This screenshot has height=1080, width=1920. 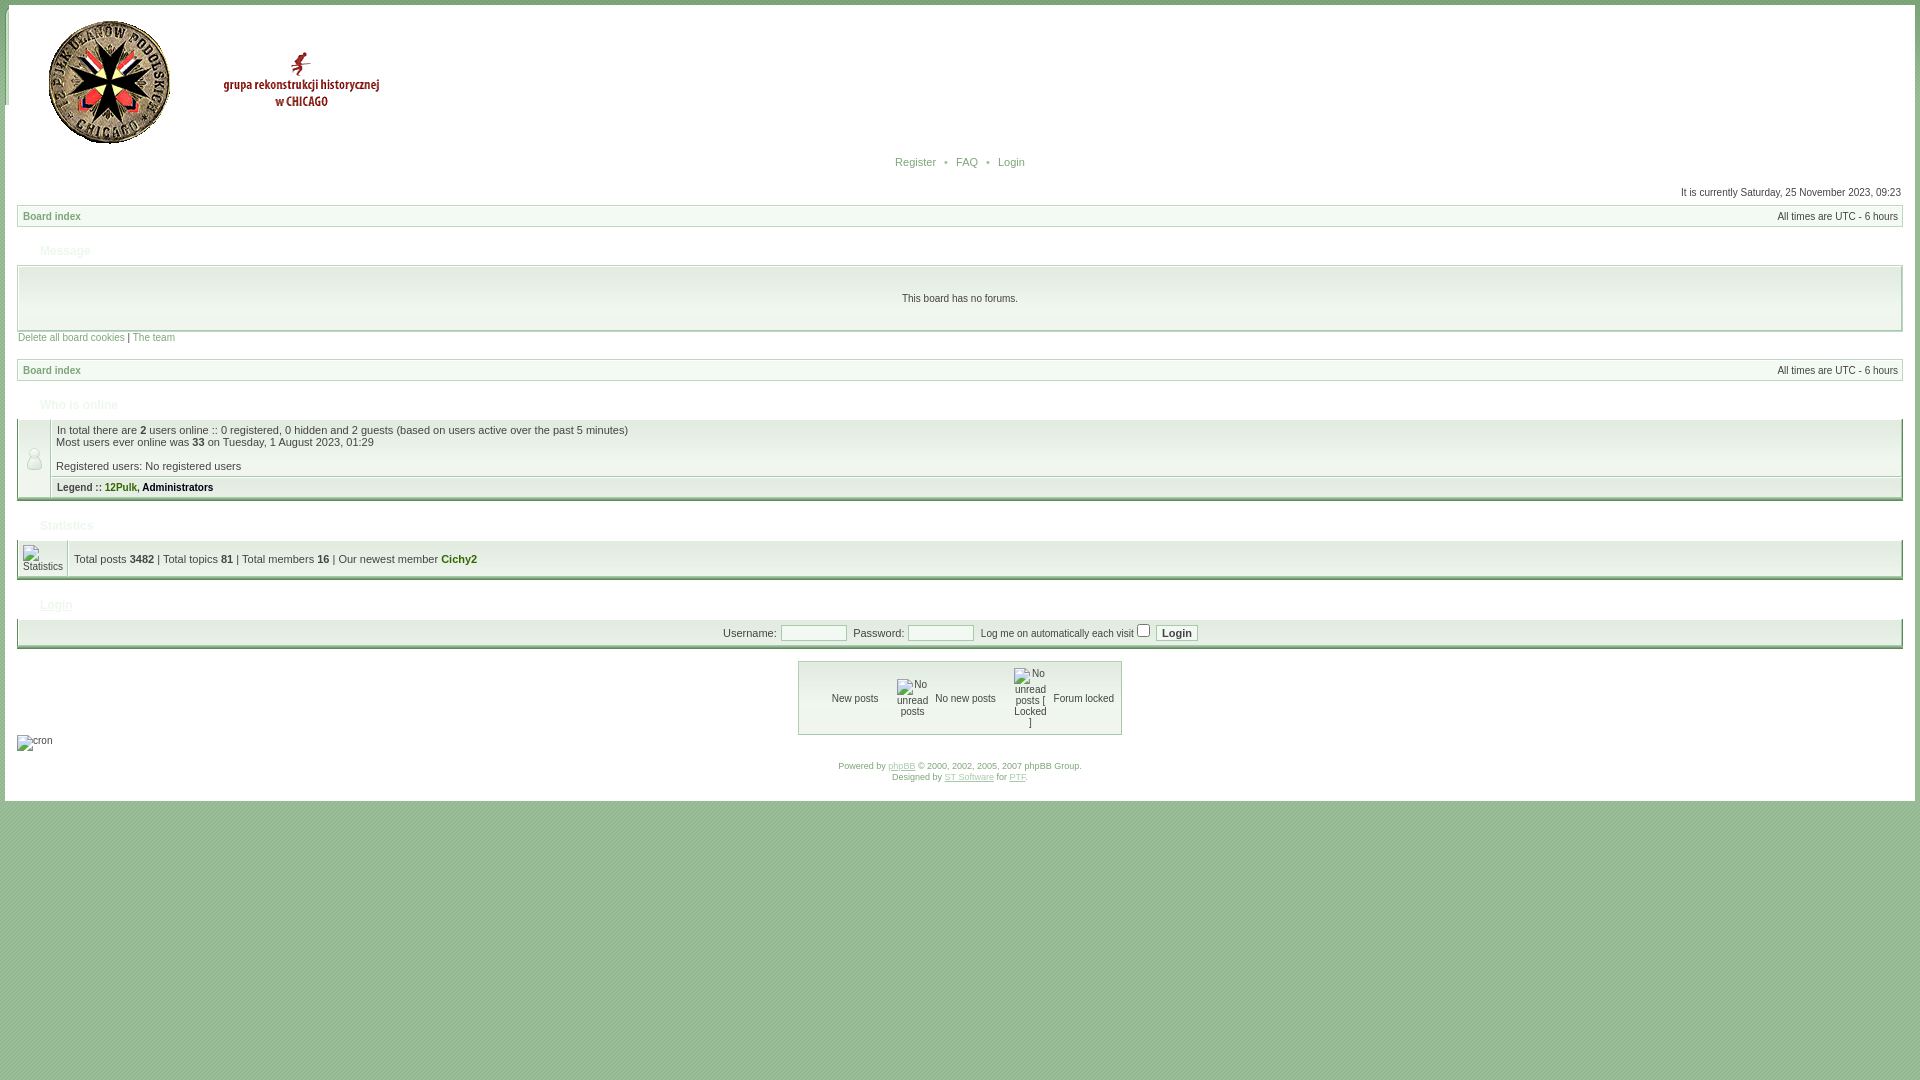 I want to click on No unread posts, so click(x=912, y=698).